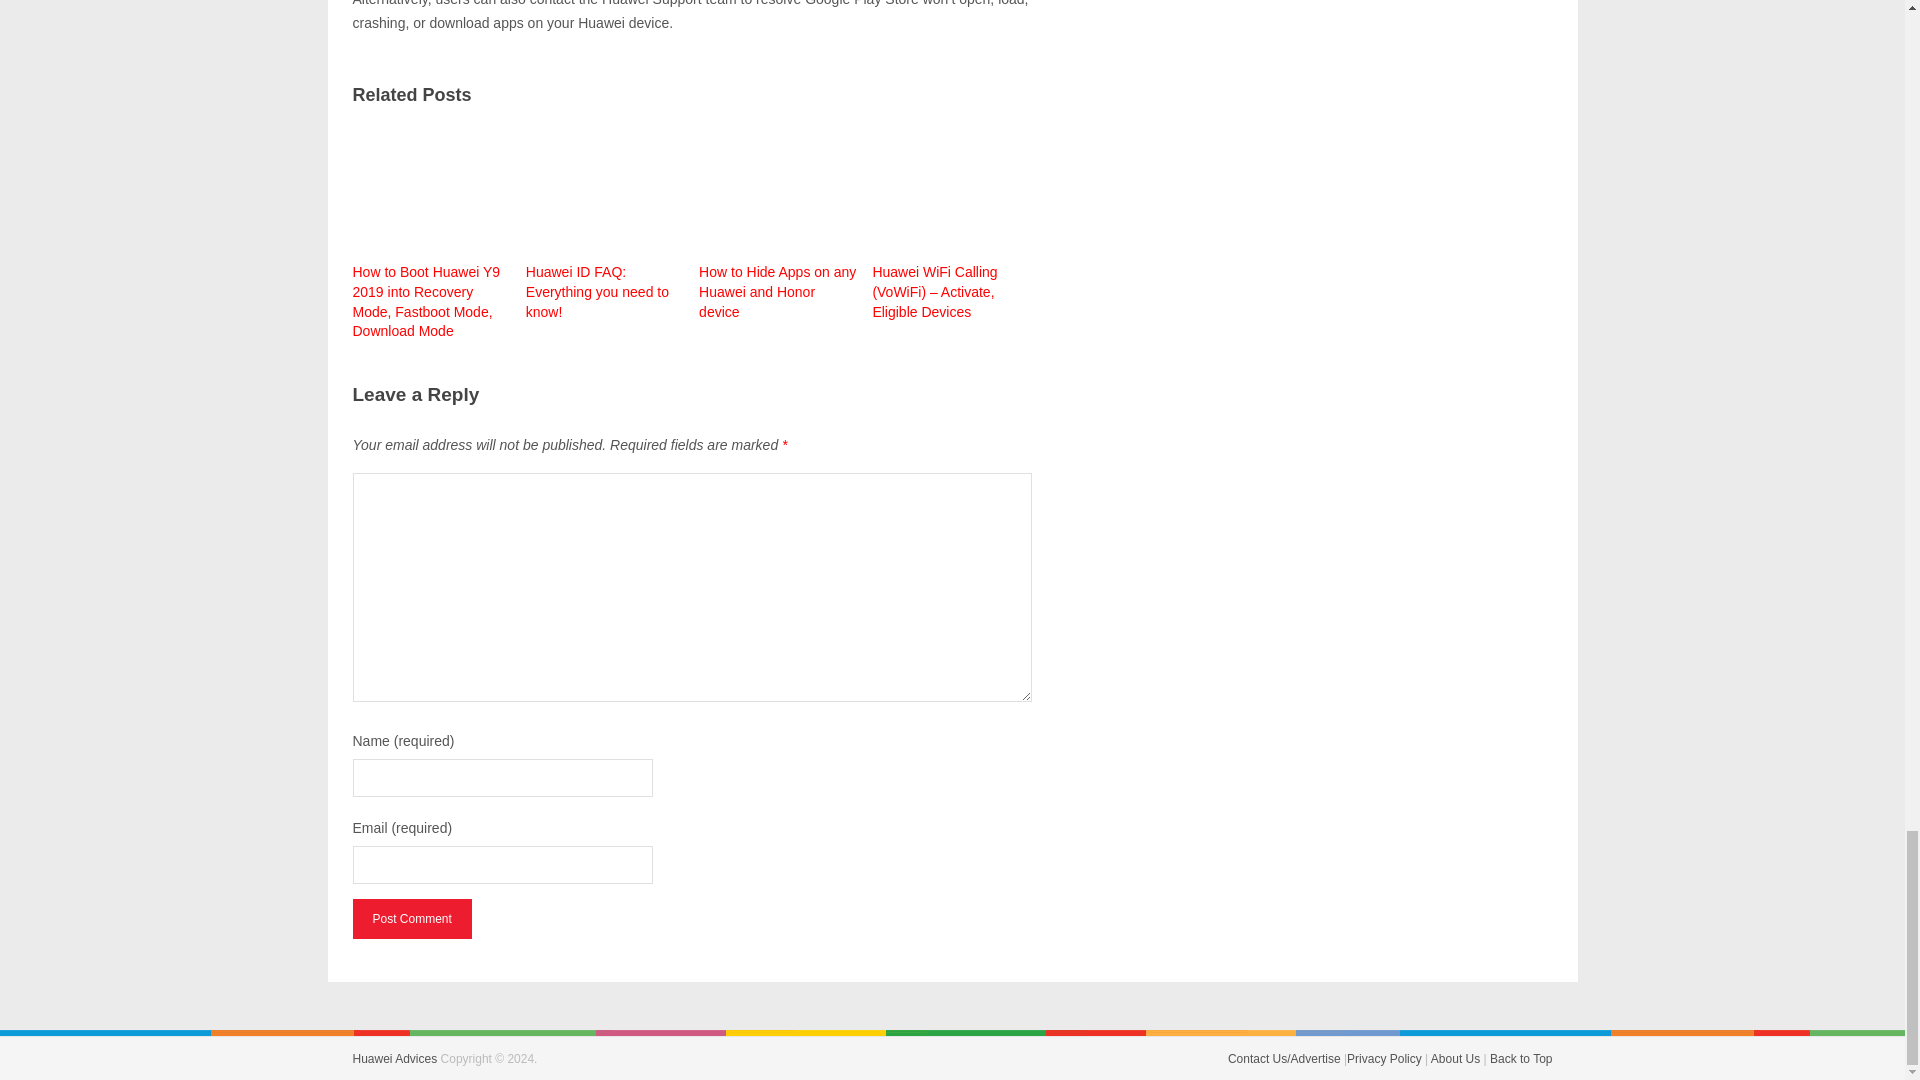 The image size is (1920, 1080). Describe the element at coordinates (1384, 1058) in the screenshot. I see `Privacy Policy` at that location.